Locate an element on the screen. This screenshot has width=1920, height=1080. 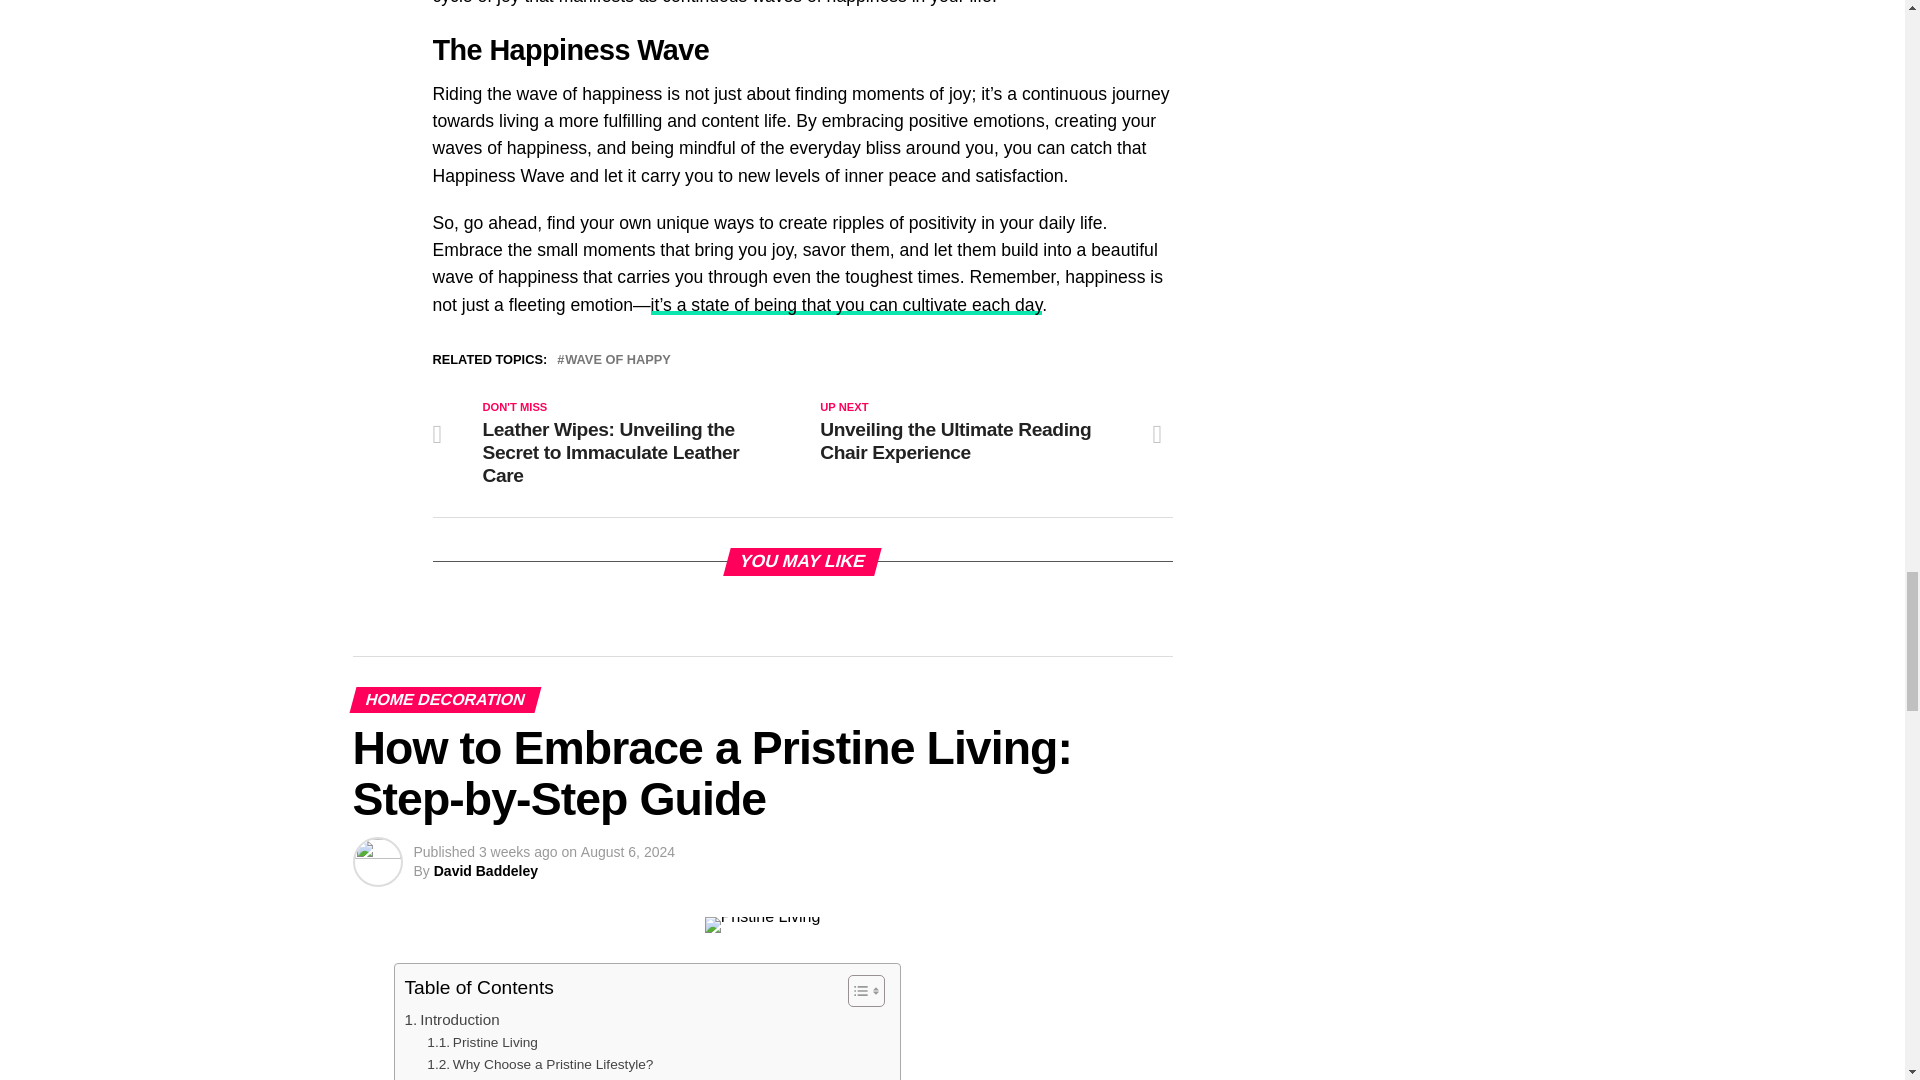
Introduction is located at coordinates (451, 1020).